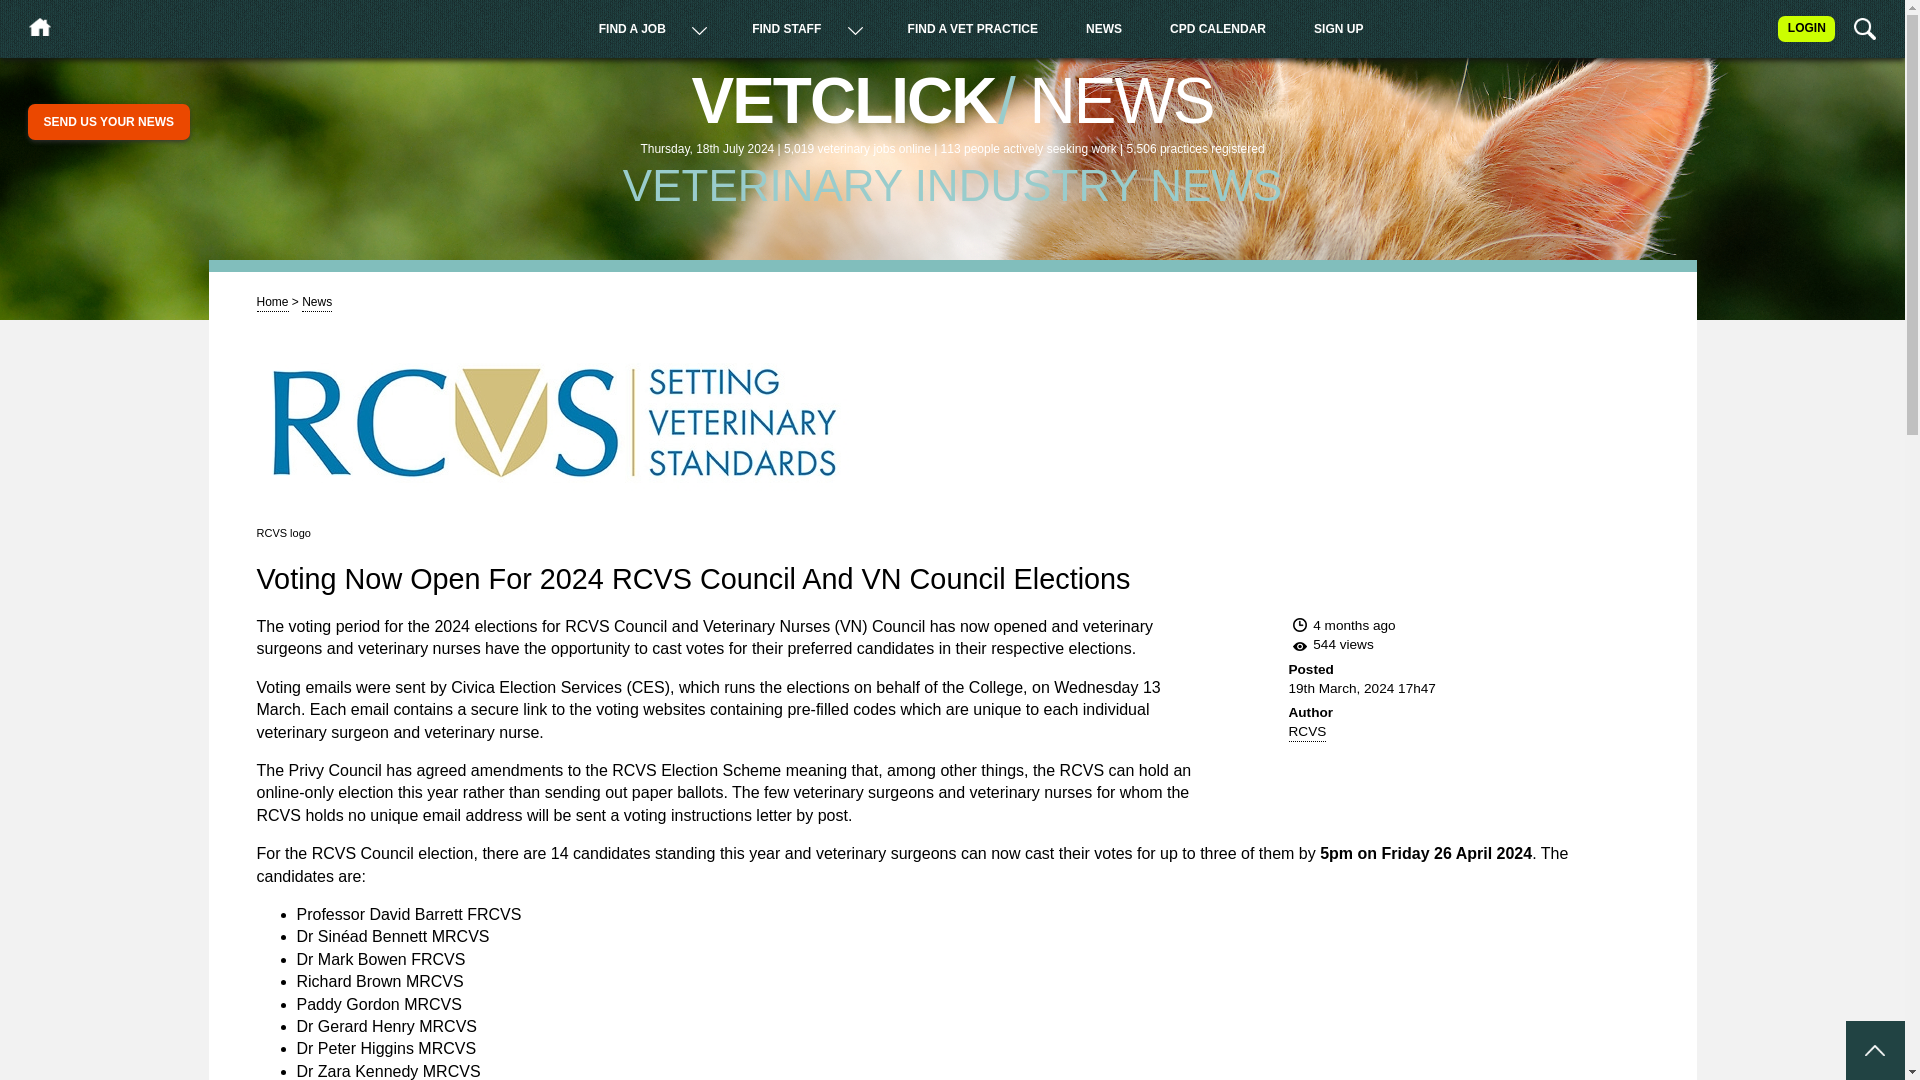  What do you see at coordinates (1338, 29) in the screenshot?
I see `SIGN UP` at bounding box center [1338, 29].